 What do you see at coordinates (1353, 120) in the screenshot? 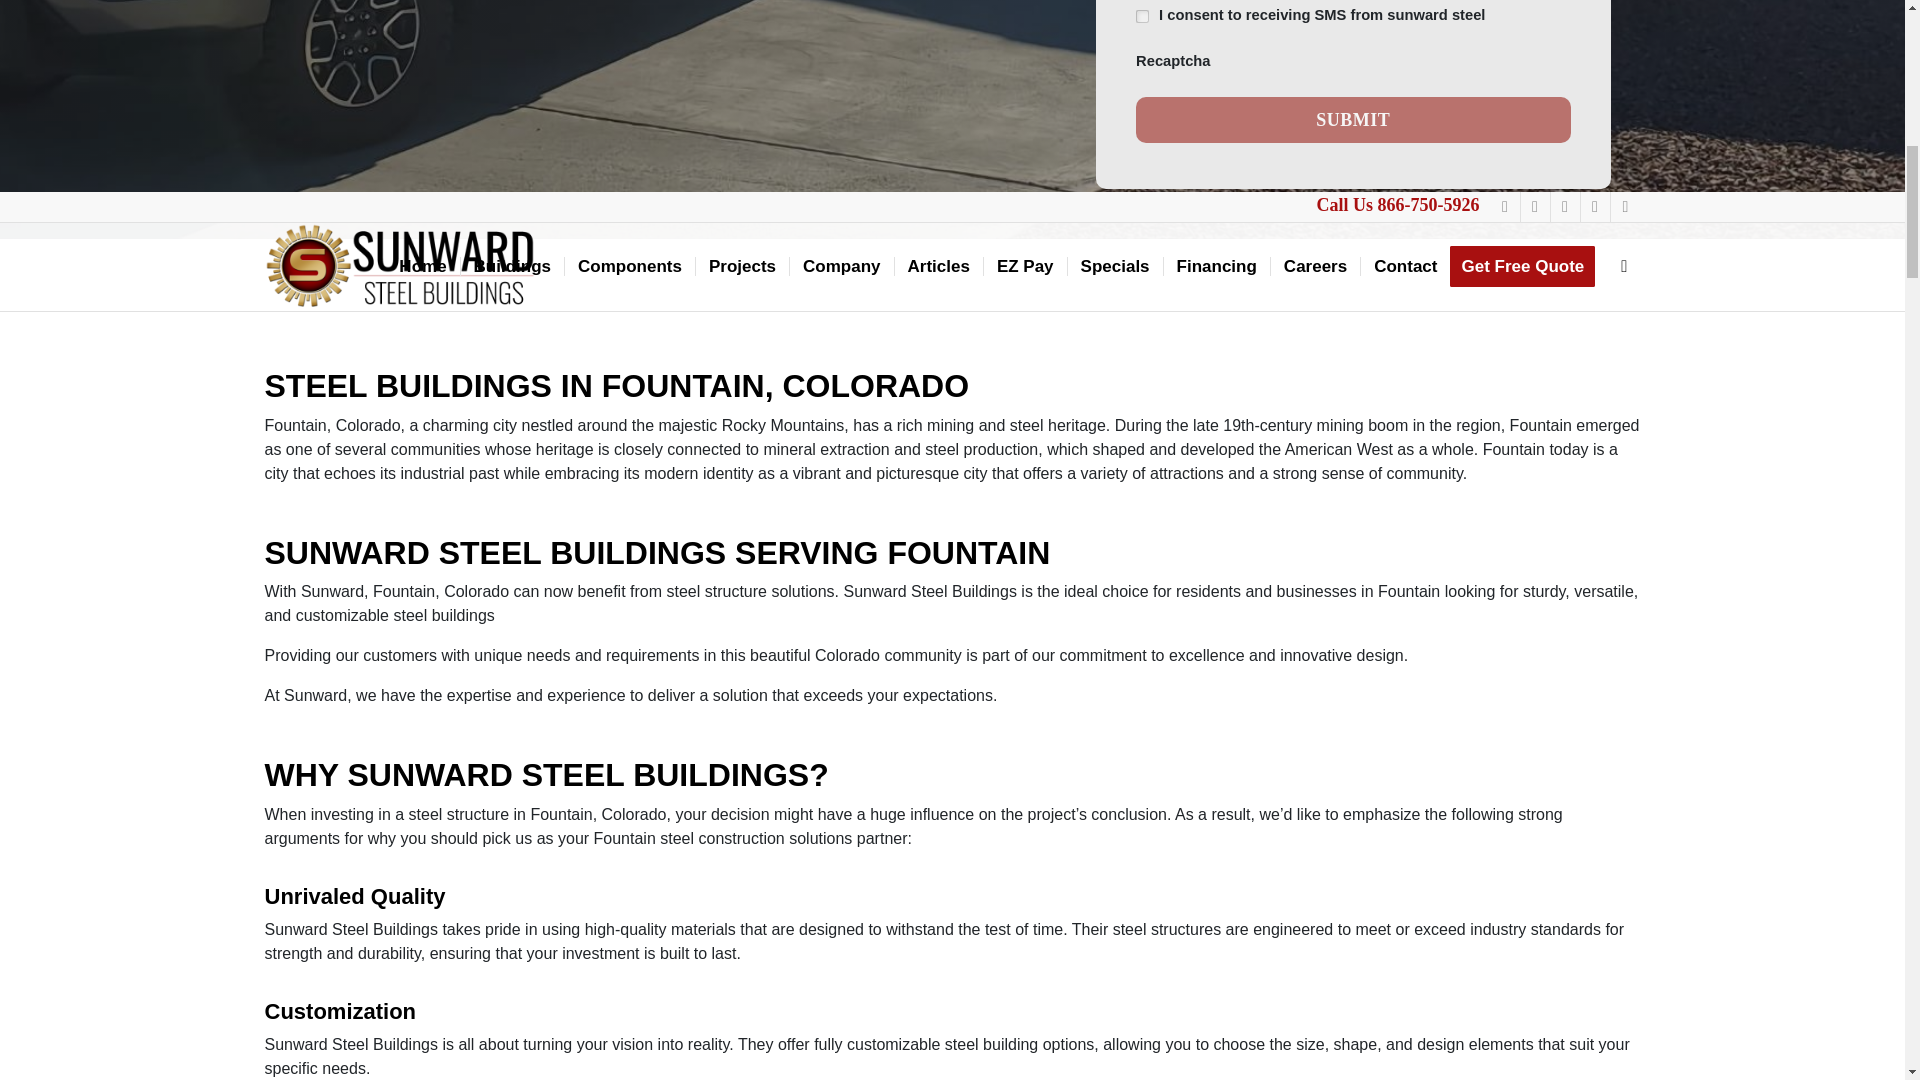
I see `Submit` at bounding box center [1353, 120].